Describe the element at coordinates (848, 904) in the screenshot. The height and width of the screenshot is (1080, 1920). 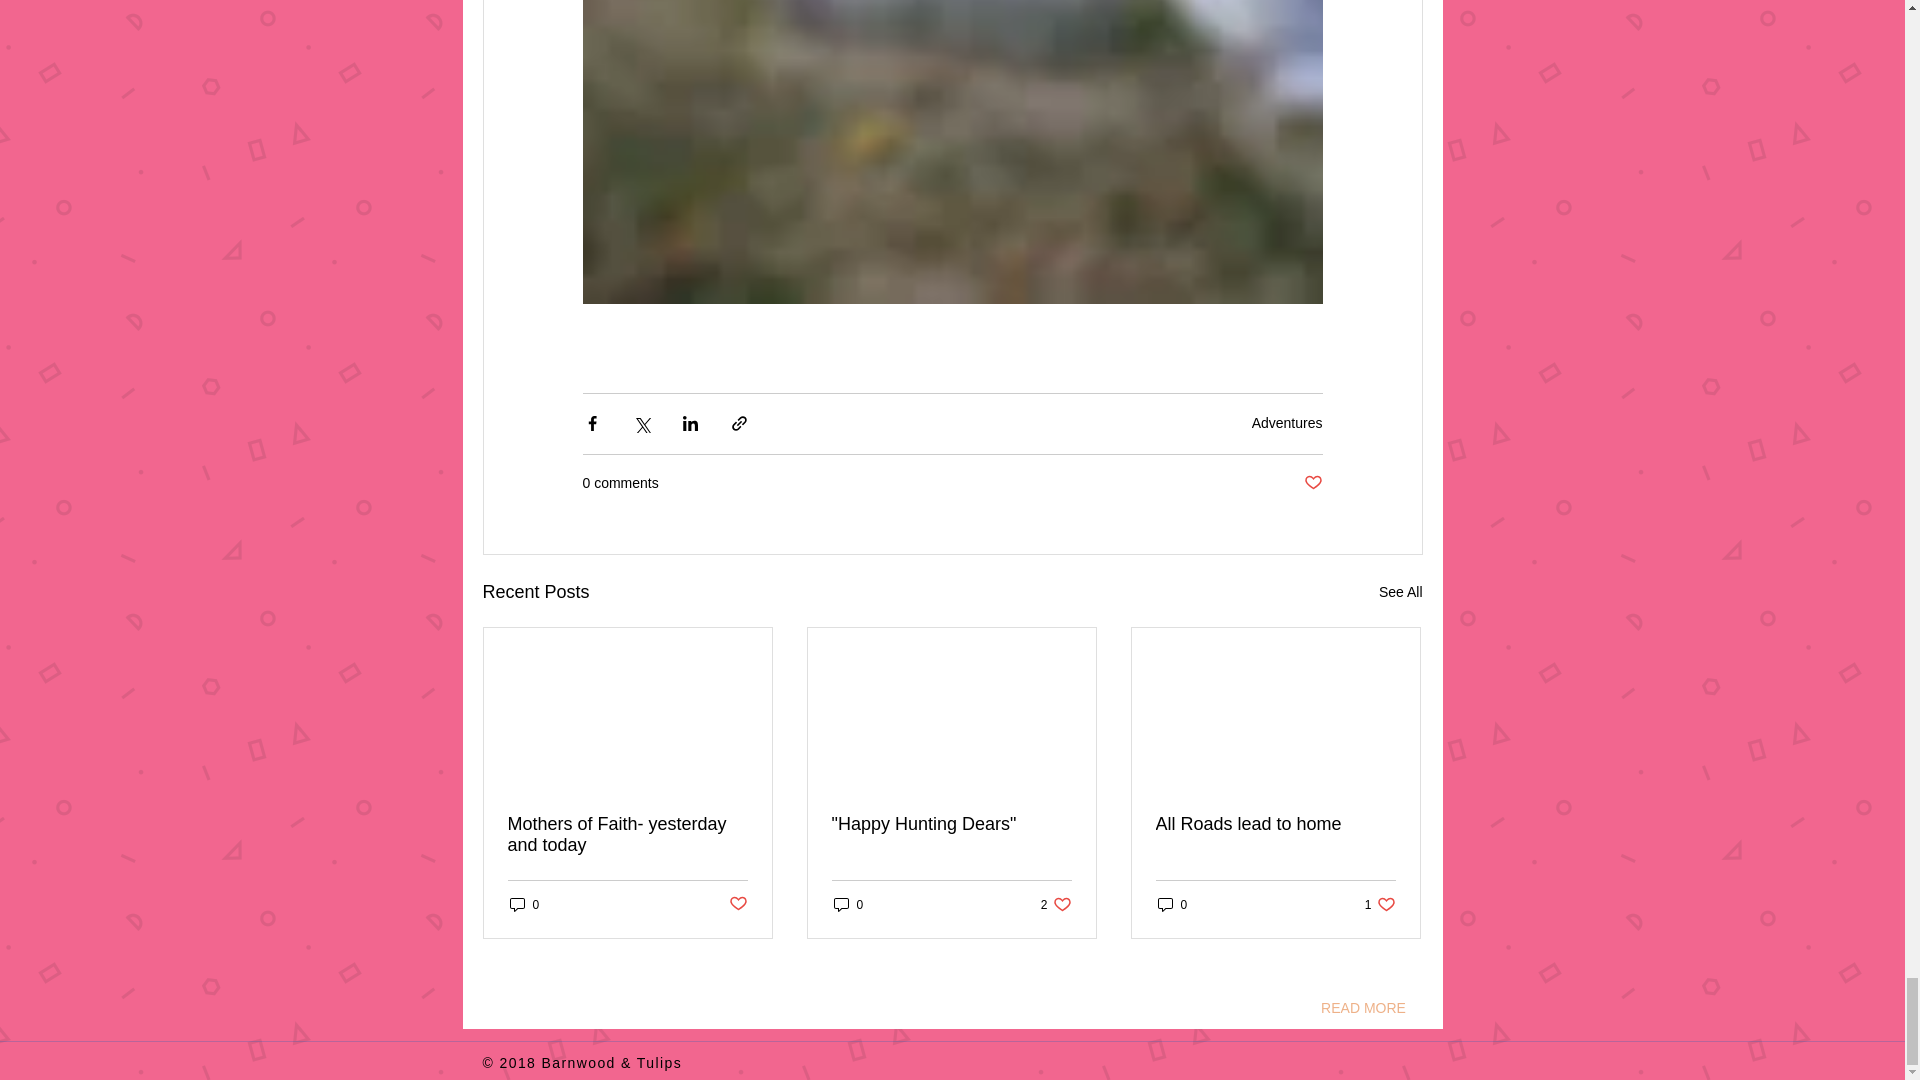
I see `Adventures` at that location.